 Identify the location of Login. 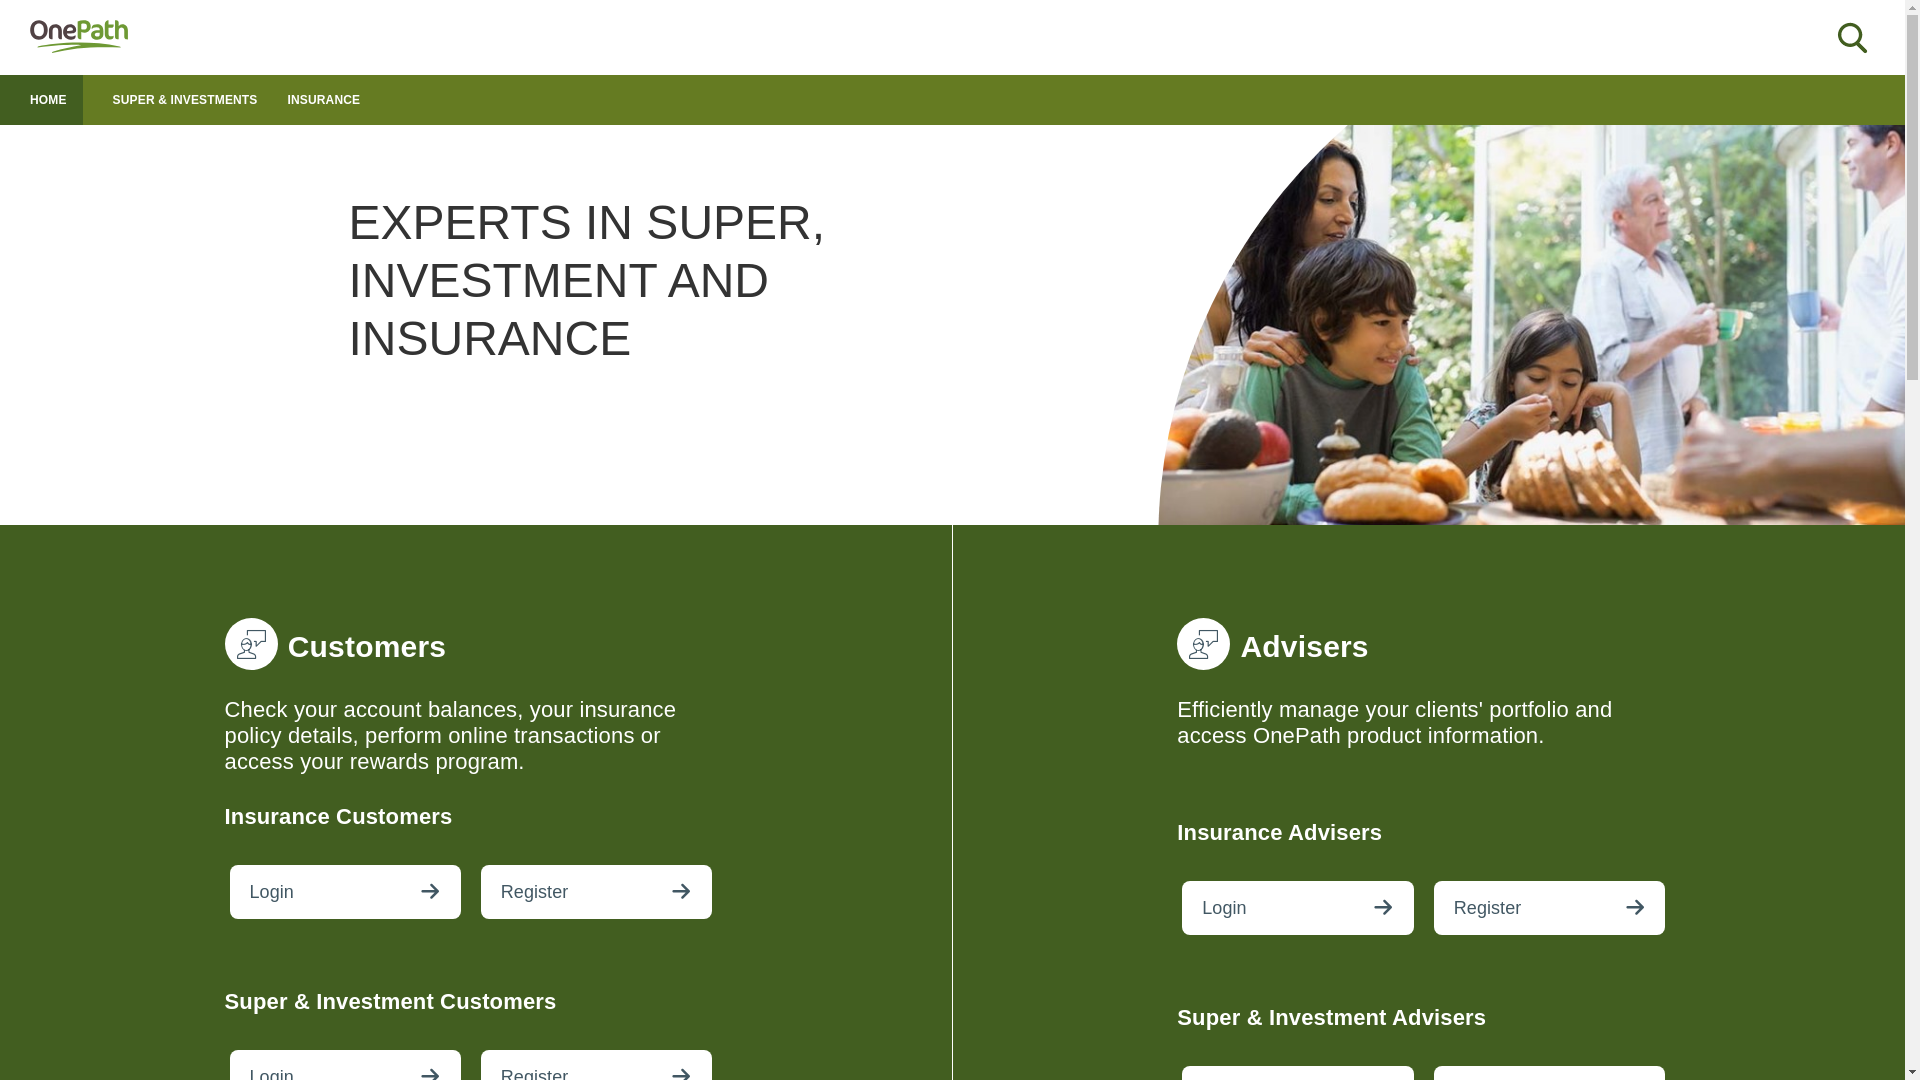
(1298, 908).